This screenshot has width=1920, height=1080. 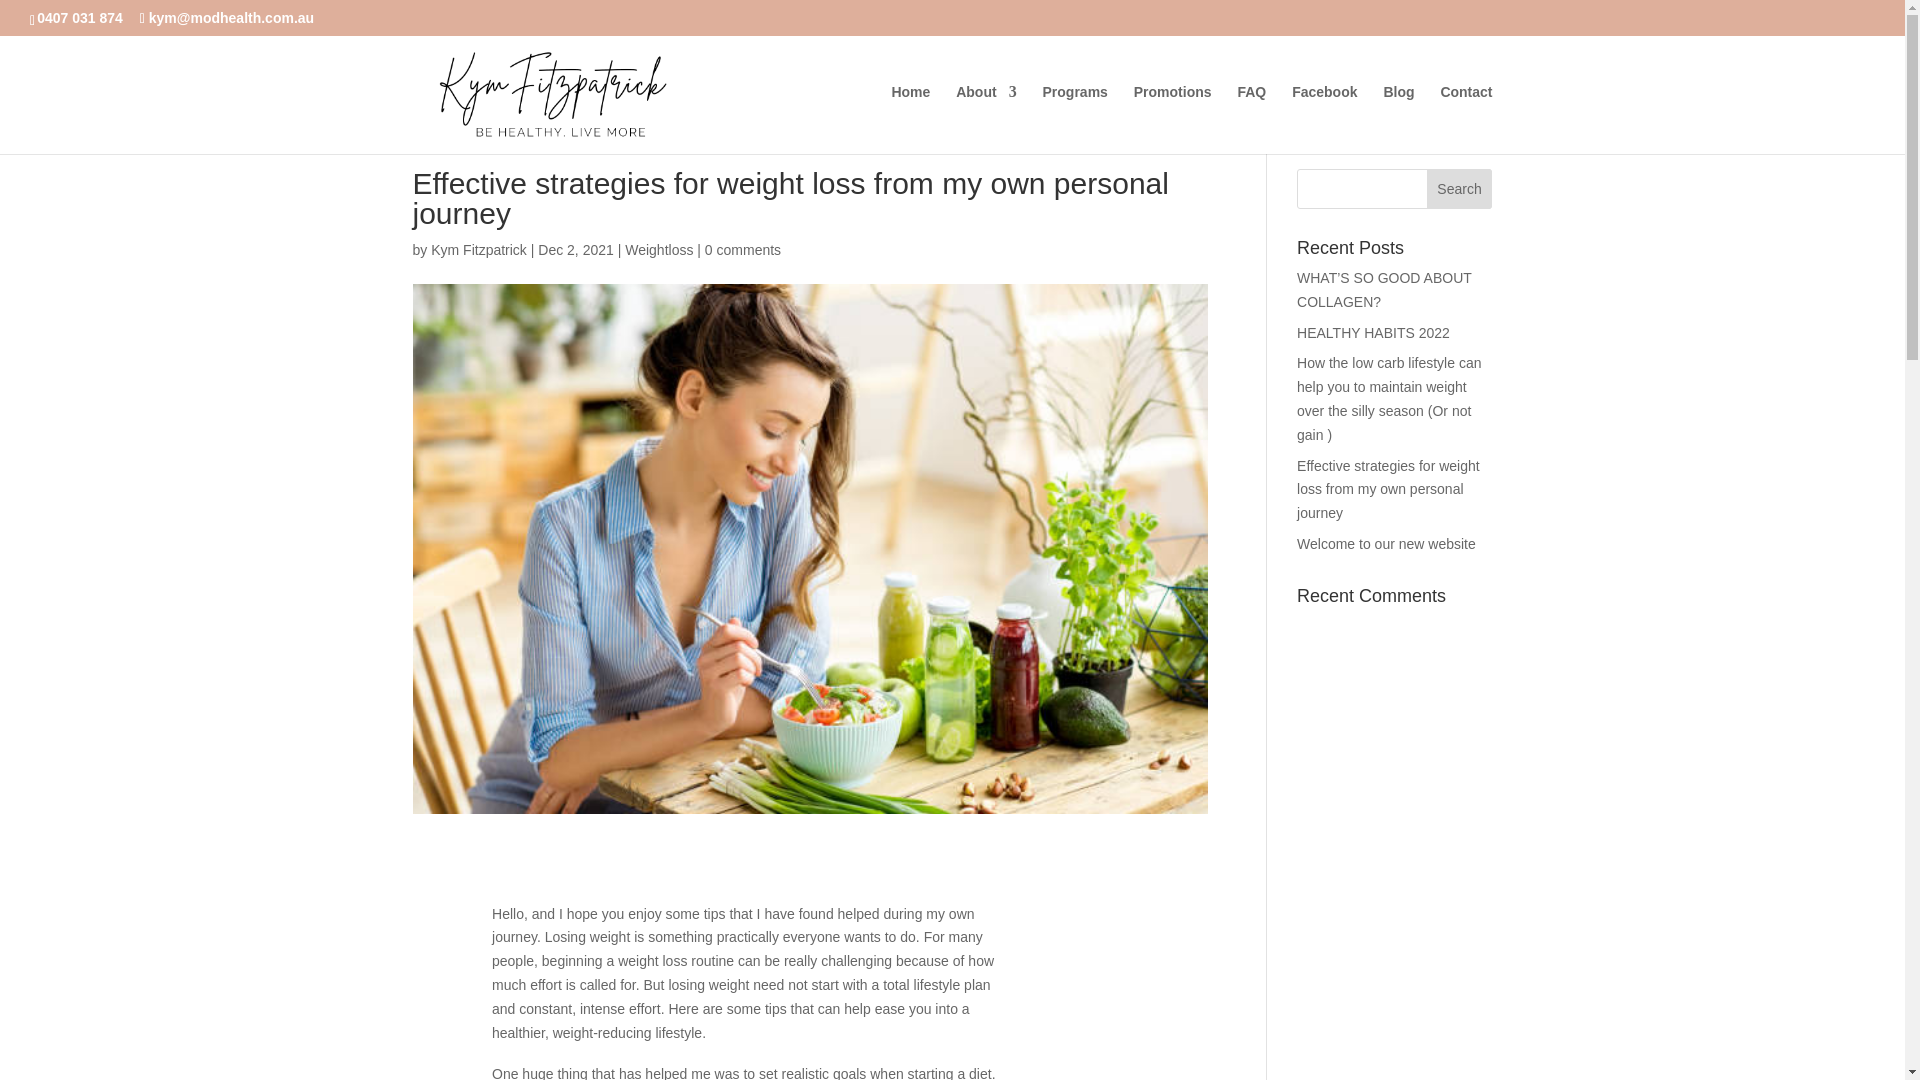 What do you see at coordinates (478, 250) in the screenshot?
I see `Kym Fitzpatrick` at bounding box center [478, 250].